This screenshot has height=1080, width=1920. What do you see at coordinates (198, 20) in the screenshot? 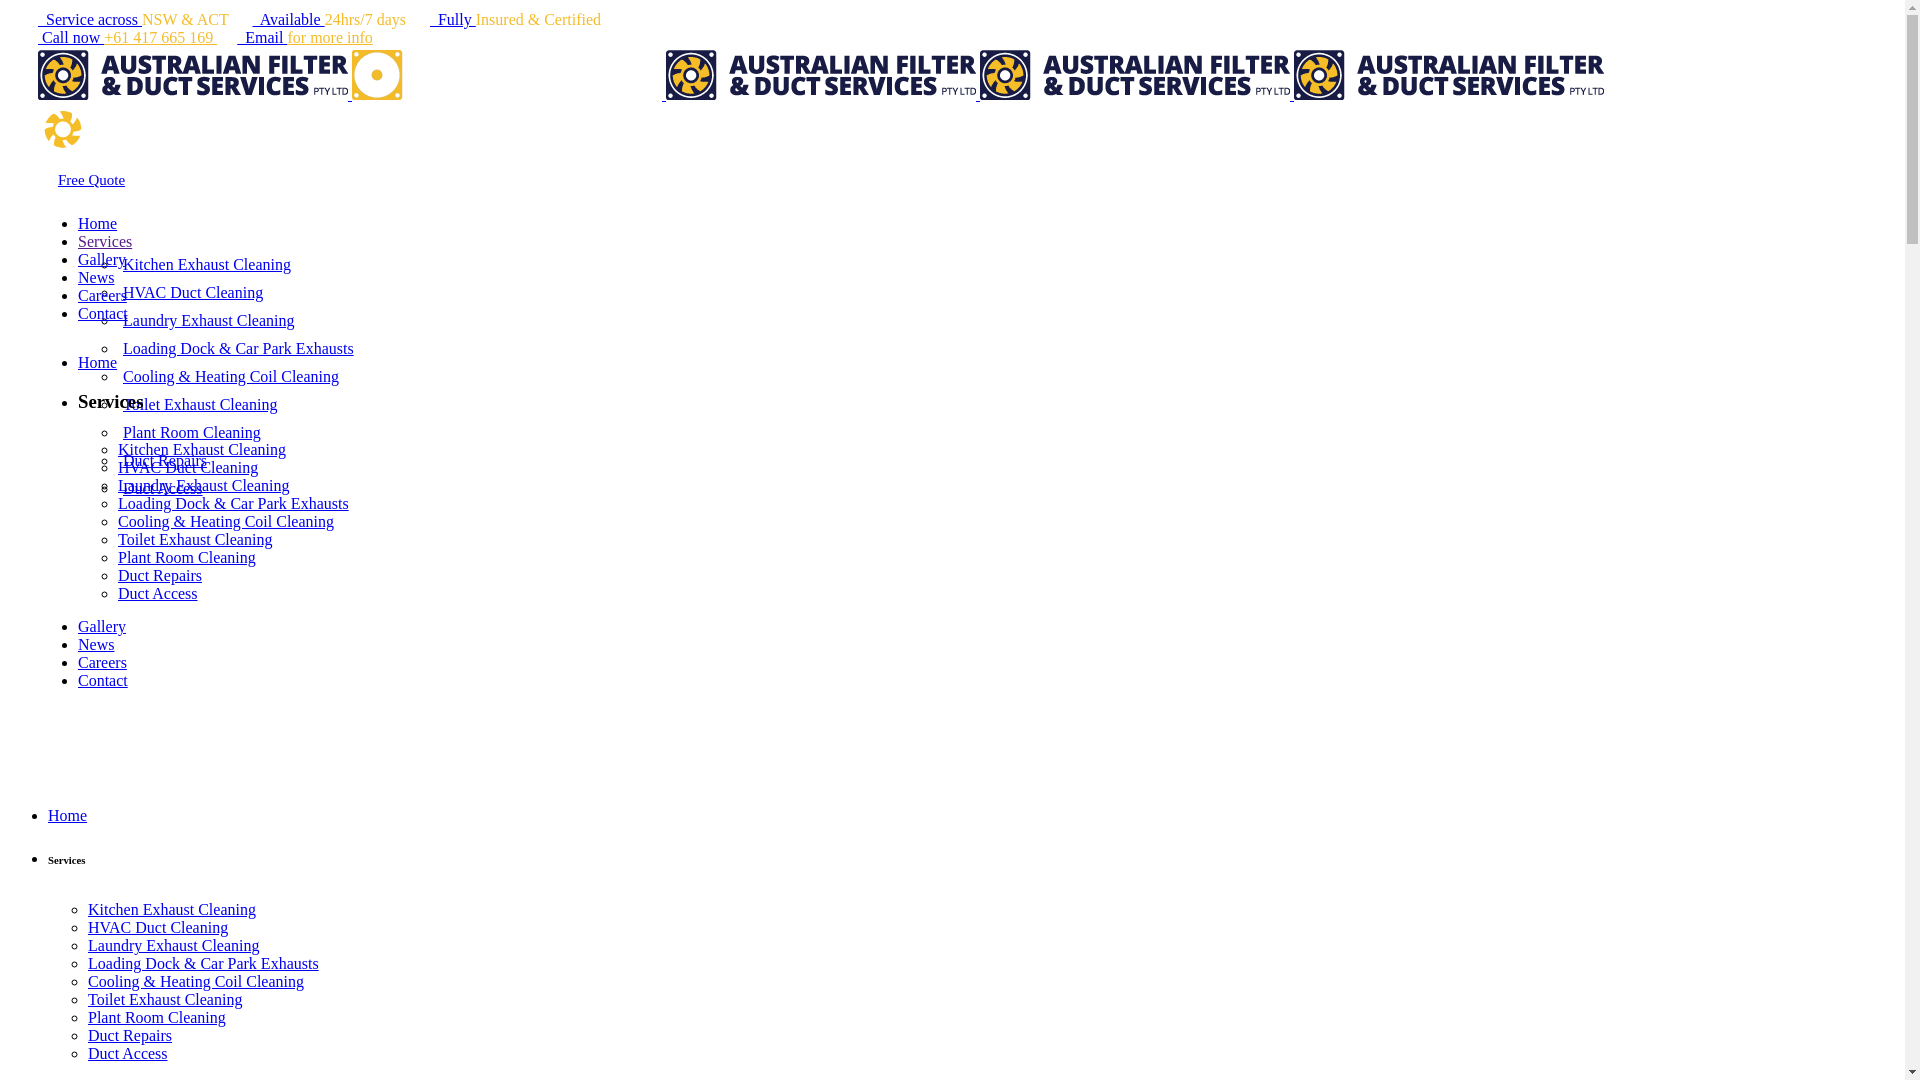
I see `NSW & ACT` at bounding box center [198, 20].